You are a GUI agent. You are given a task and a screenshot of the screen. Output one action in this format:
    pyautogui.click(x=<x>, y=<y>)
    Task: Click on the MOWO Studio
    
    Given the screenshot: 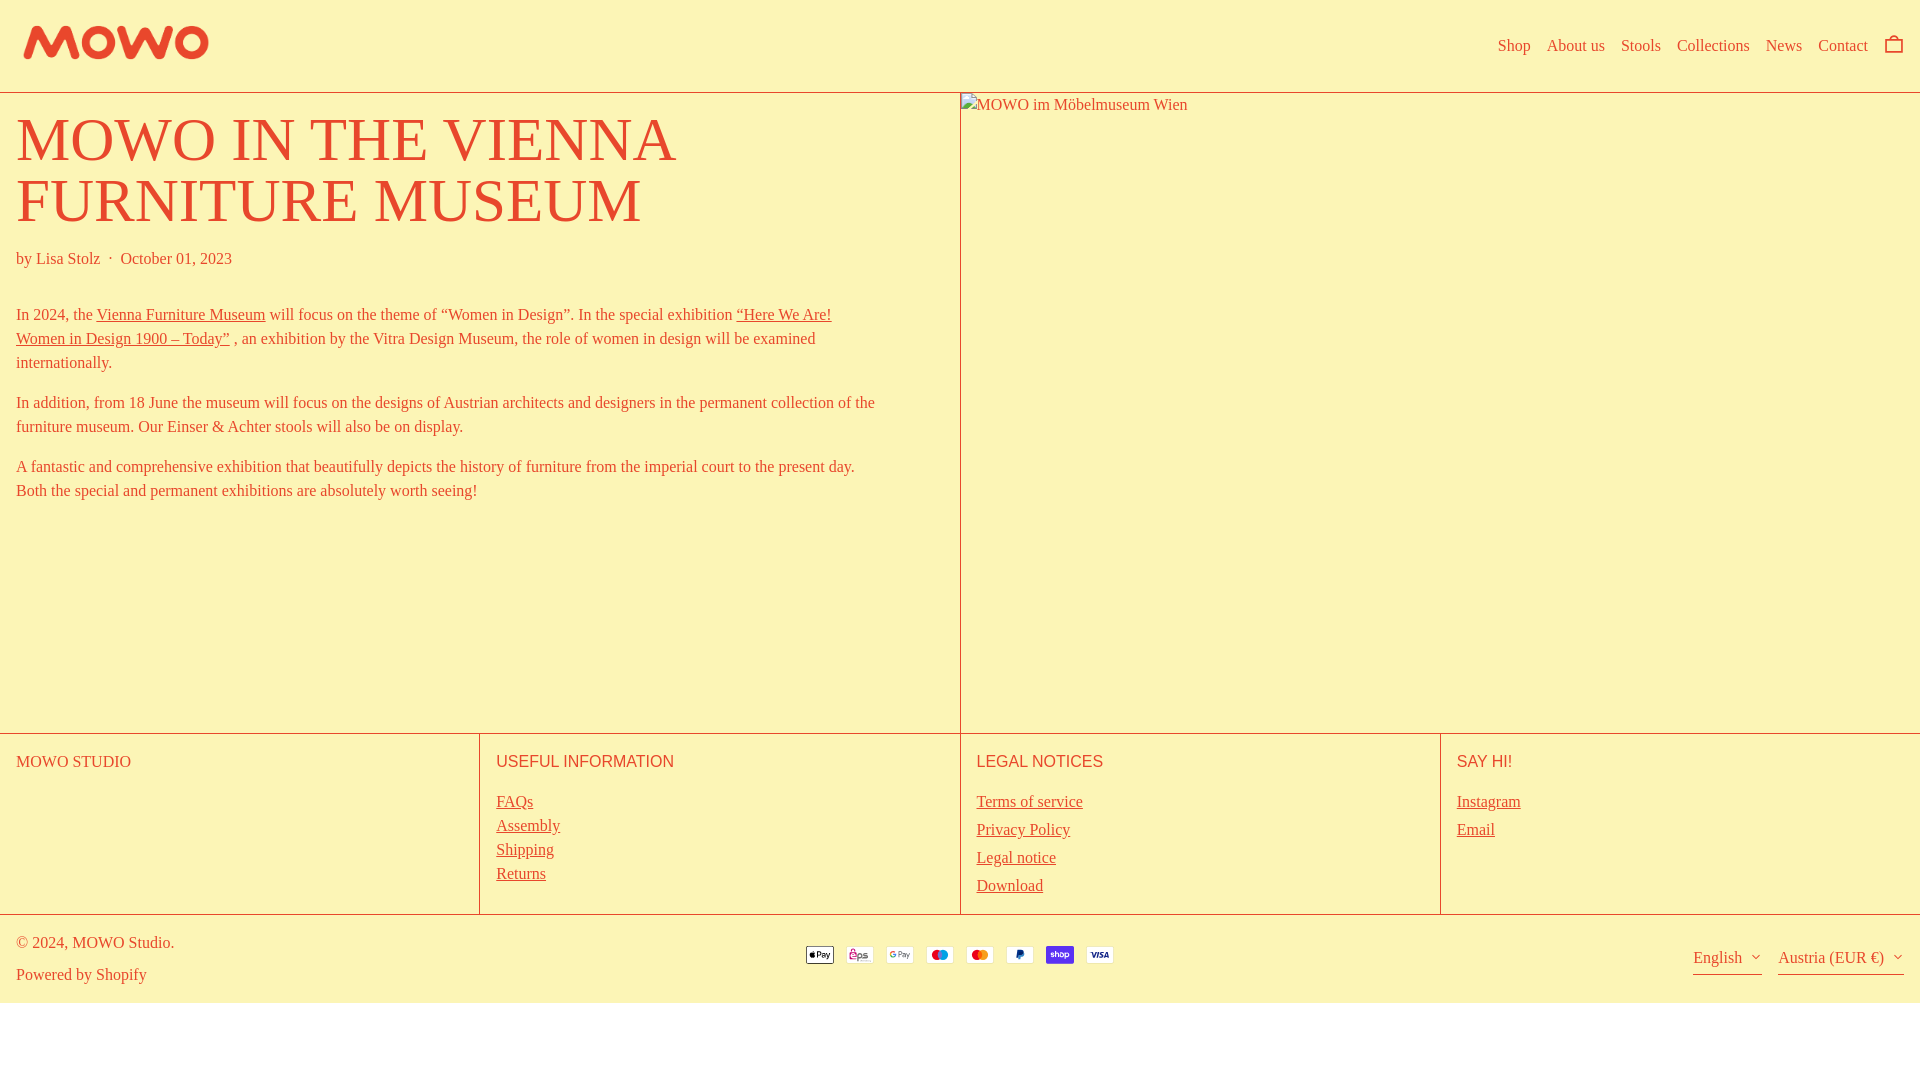 What is the action you would take?
    pyautogui.click(x=121, y=942)
    